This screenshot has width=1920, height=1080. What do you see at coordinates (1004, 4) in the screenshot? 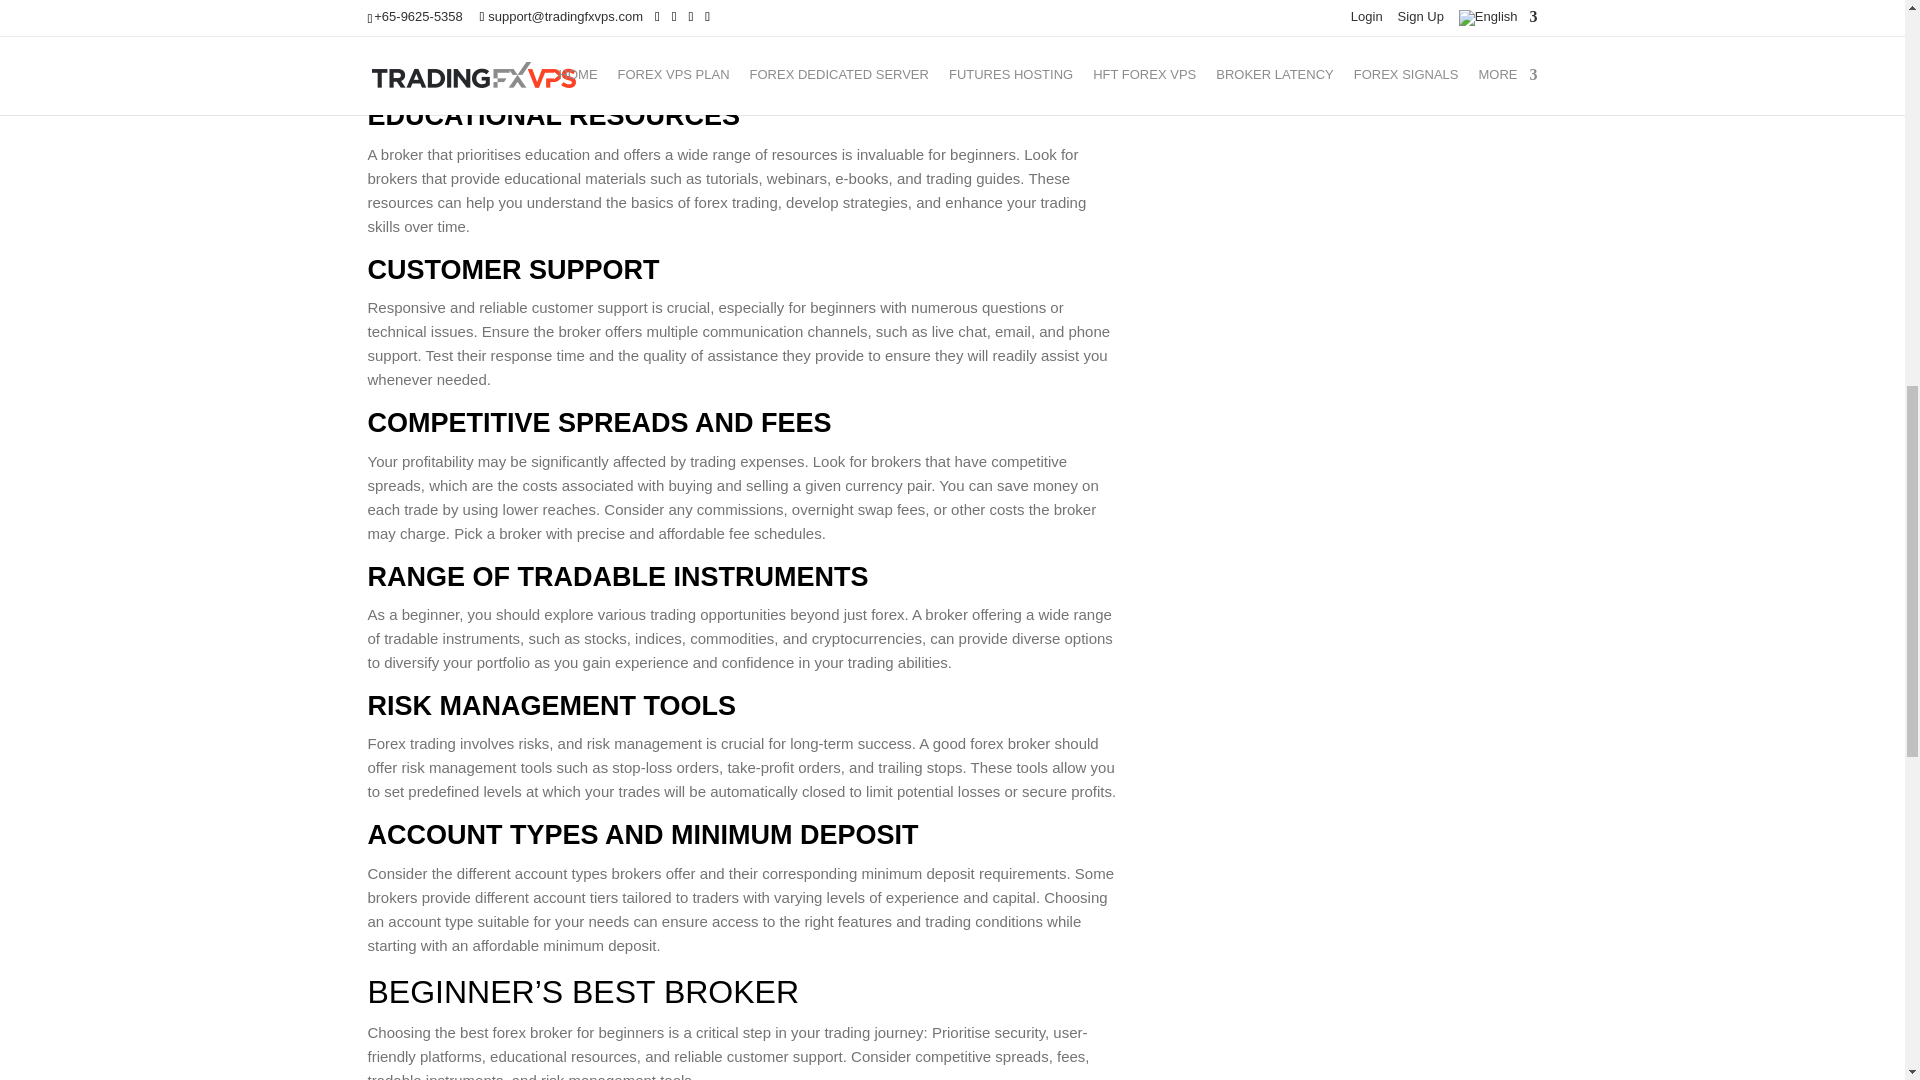
I see `Forex Dedicated Server` at bounding box center [1004, 4].